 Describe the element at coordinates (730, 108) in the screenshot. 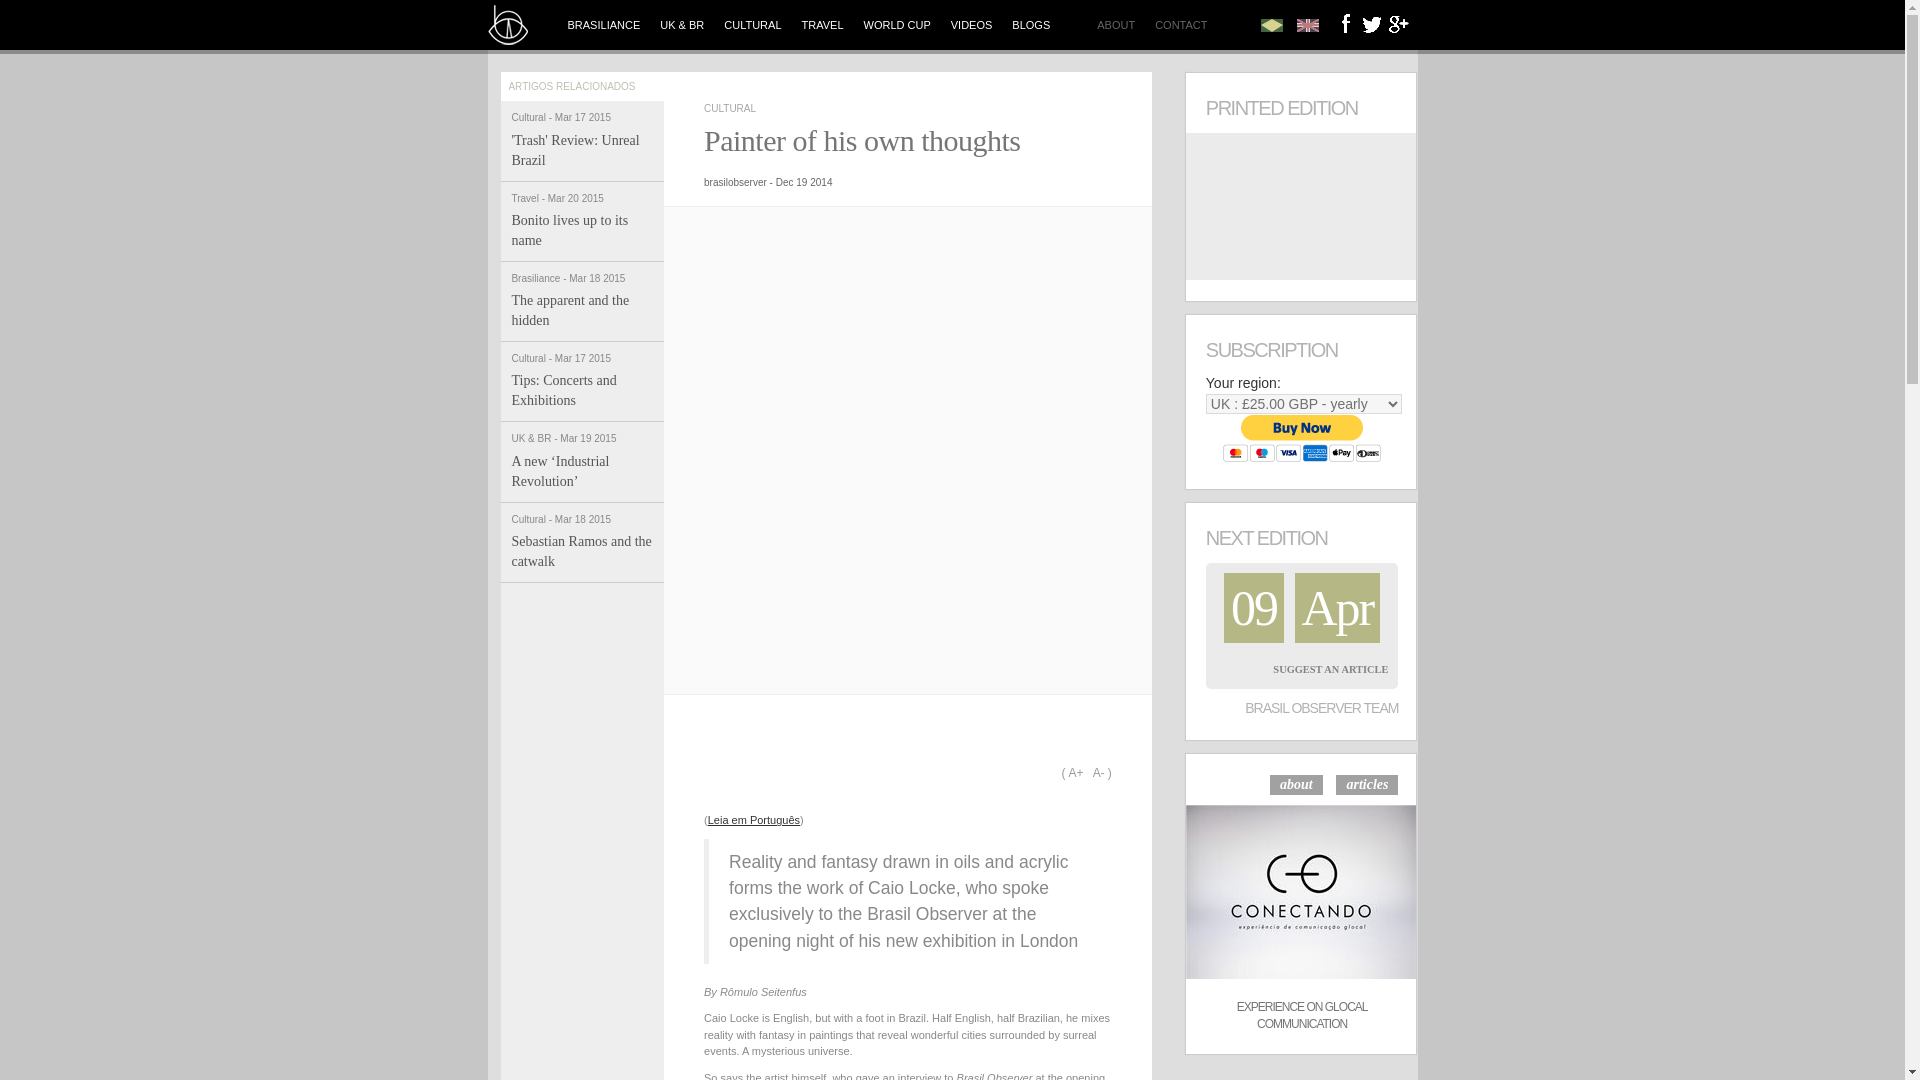

I see `SUGGEST AN ARTICLE` at that location.